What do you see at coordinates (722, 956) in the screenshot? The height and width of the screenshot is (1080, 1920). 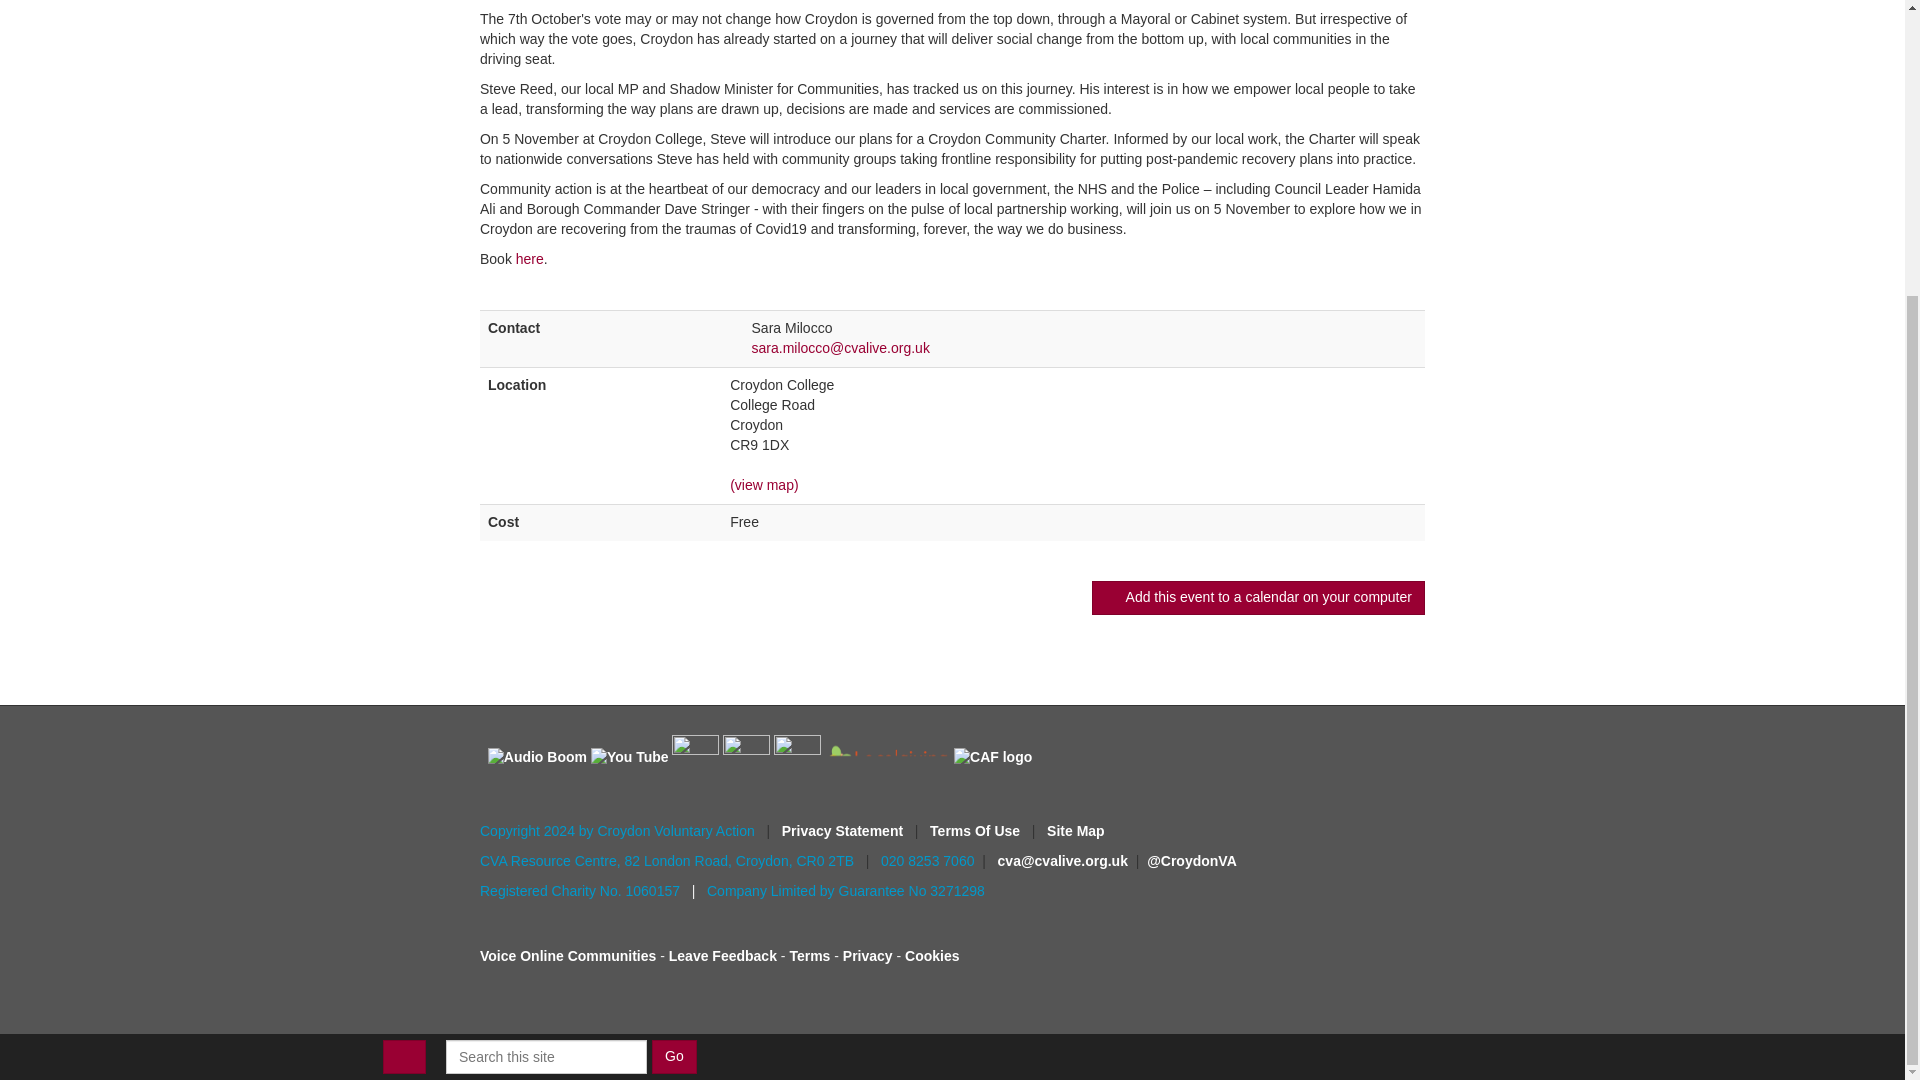 I see `Leave Feedback` at bounding box center [722, 956].